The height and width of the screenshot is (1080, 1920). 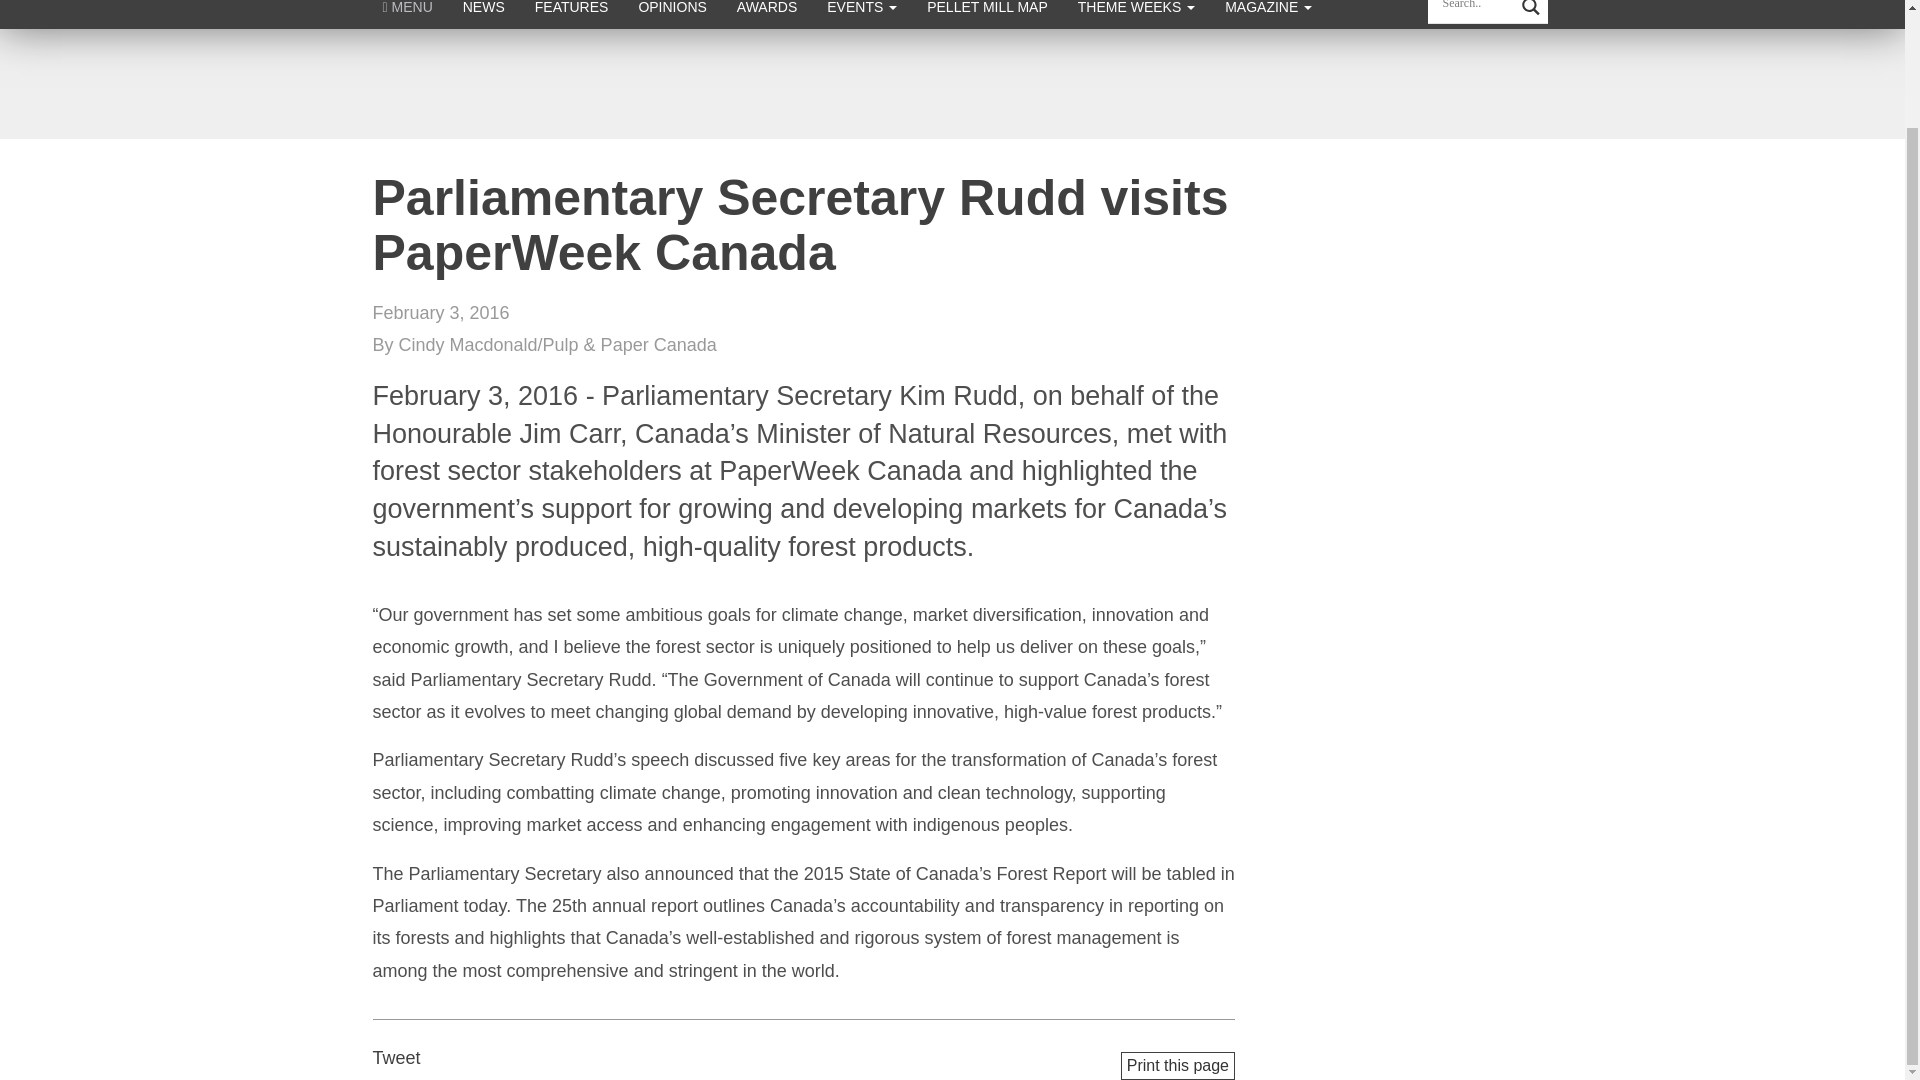 I want to click on MENU, so click(x=408, y=14).